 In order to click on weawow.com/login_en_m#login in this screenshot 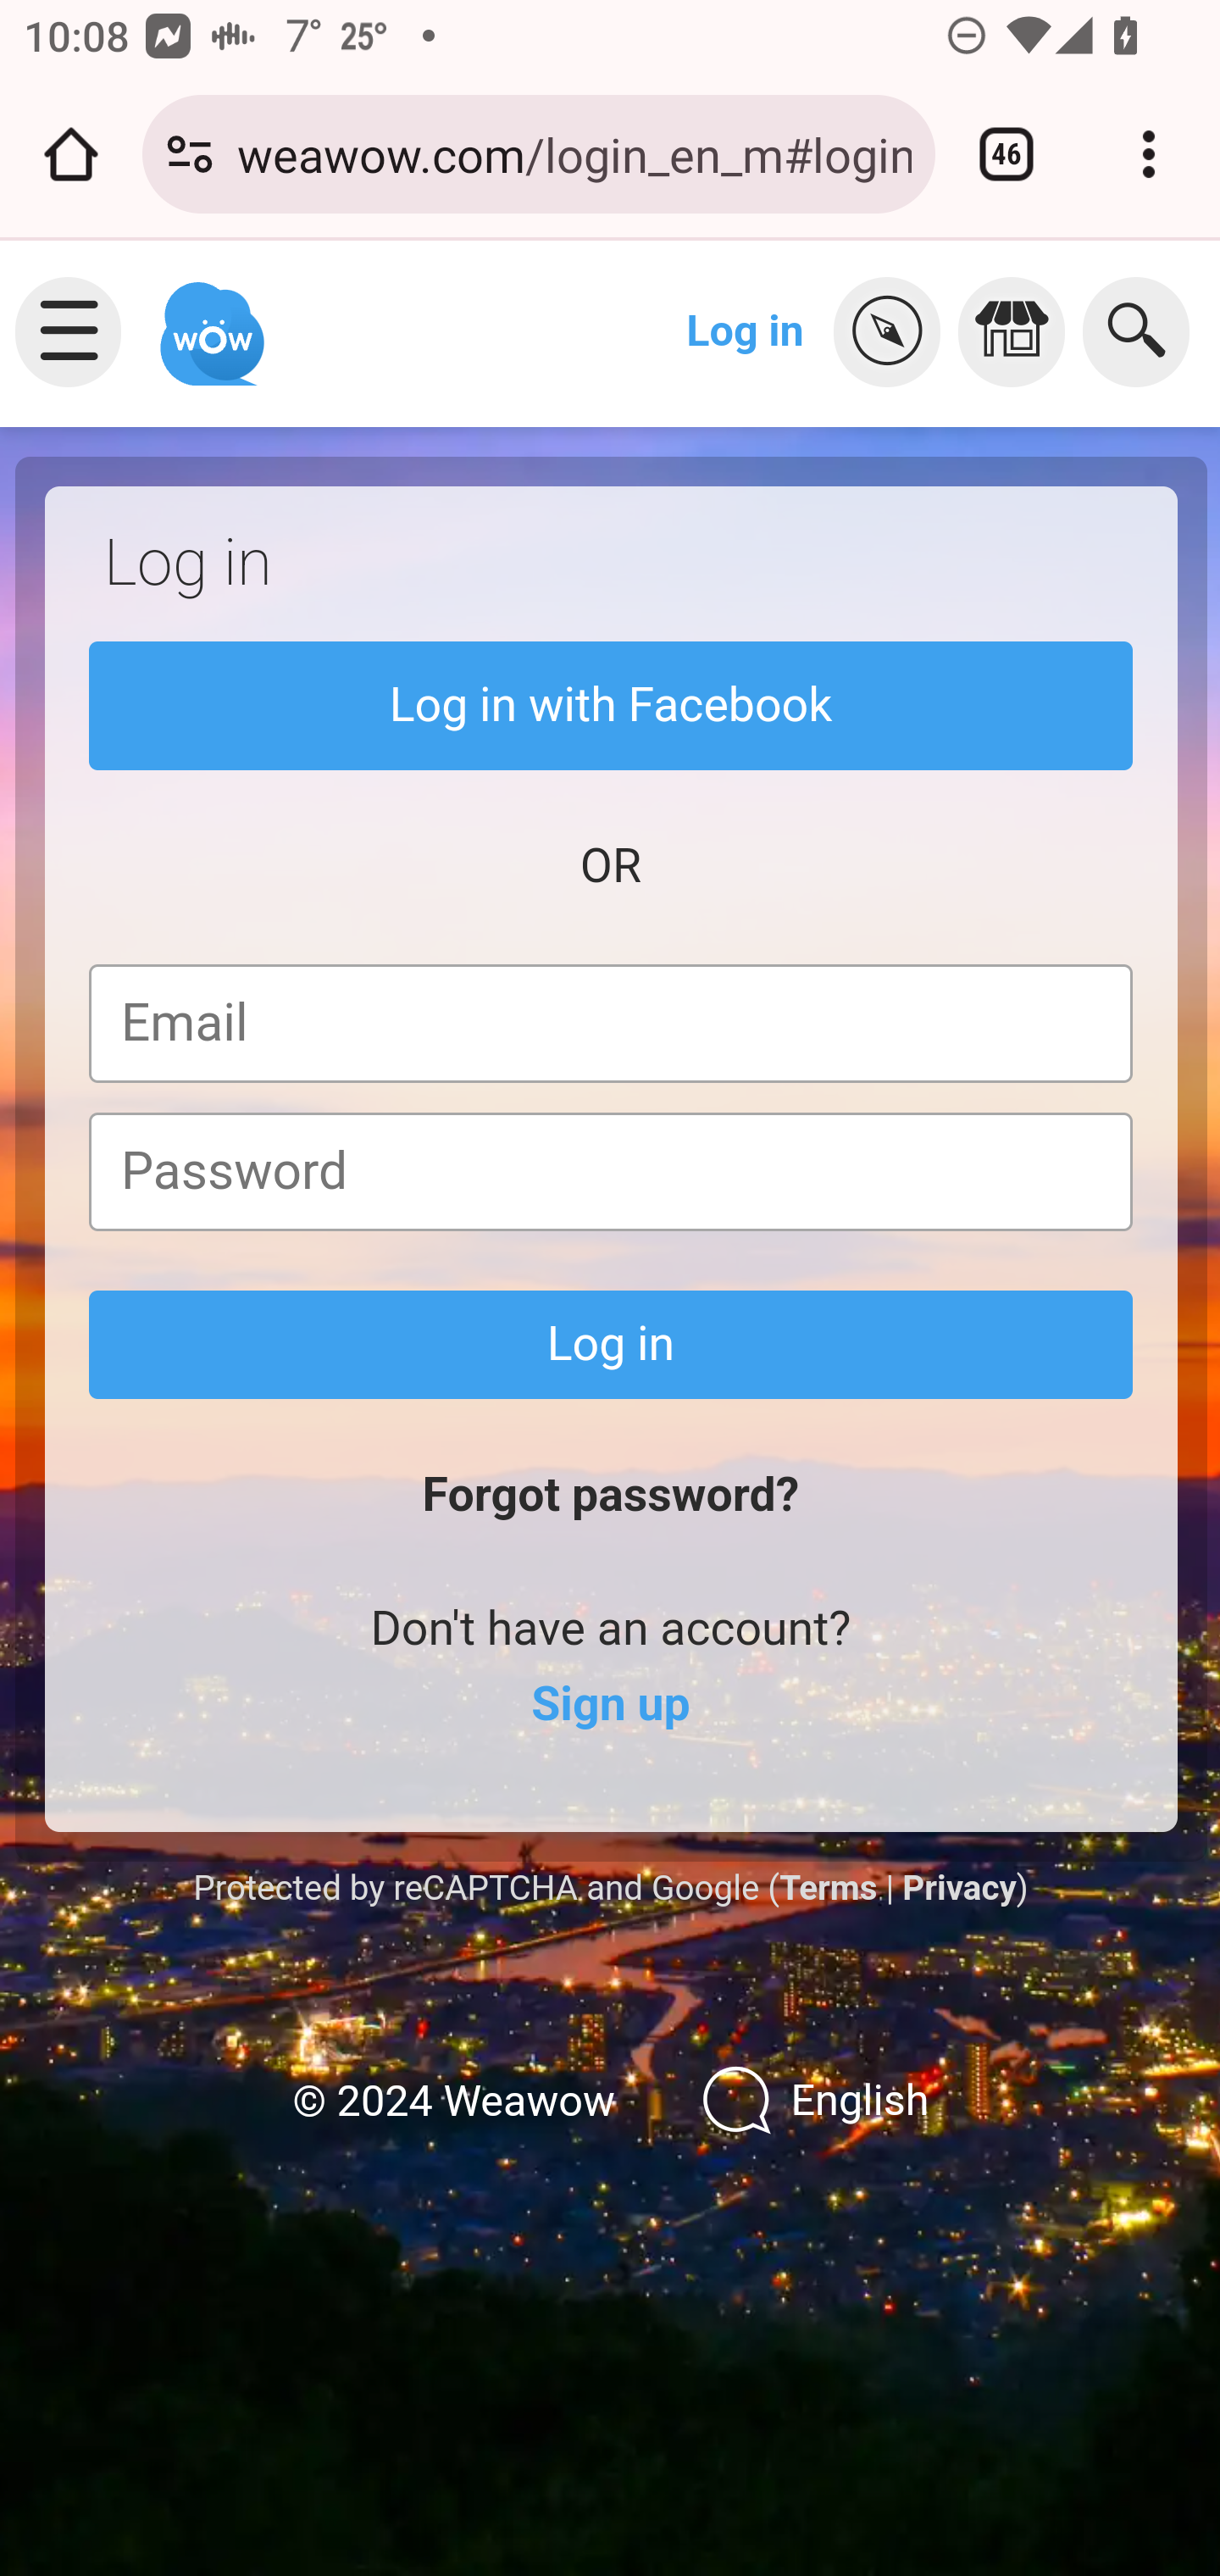, I will do `click(574, 153)`.